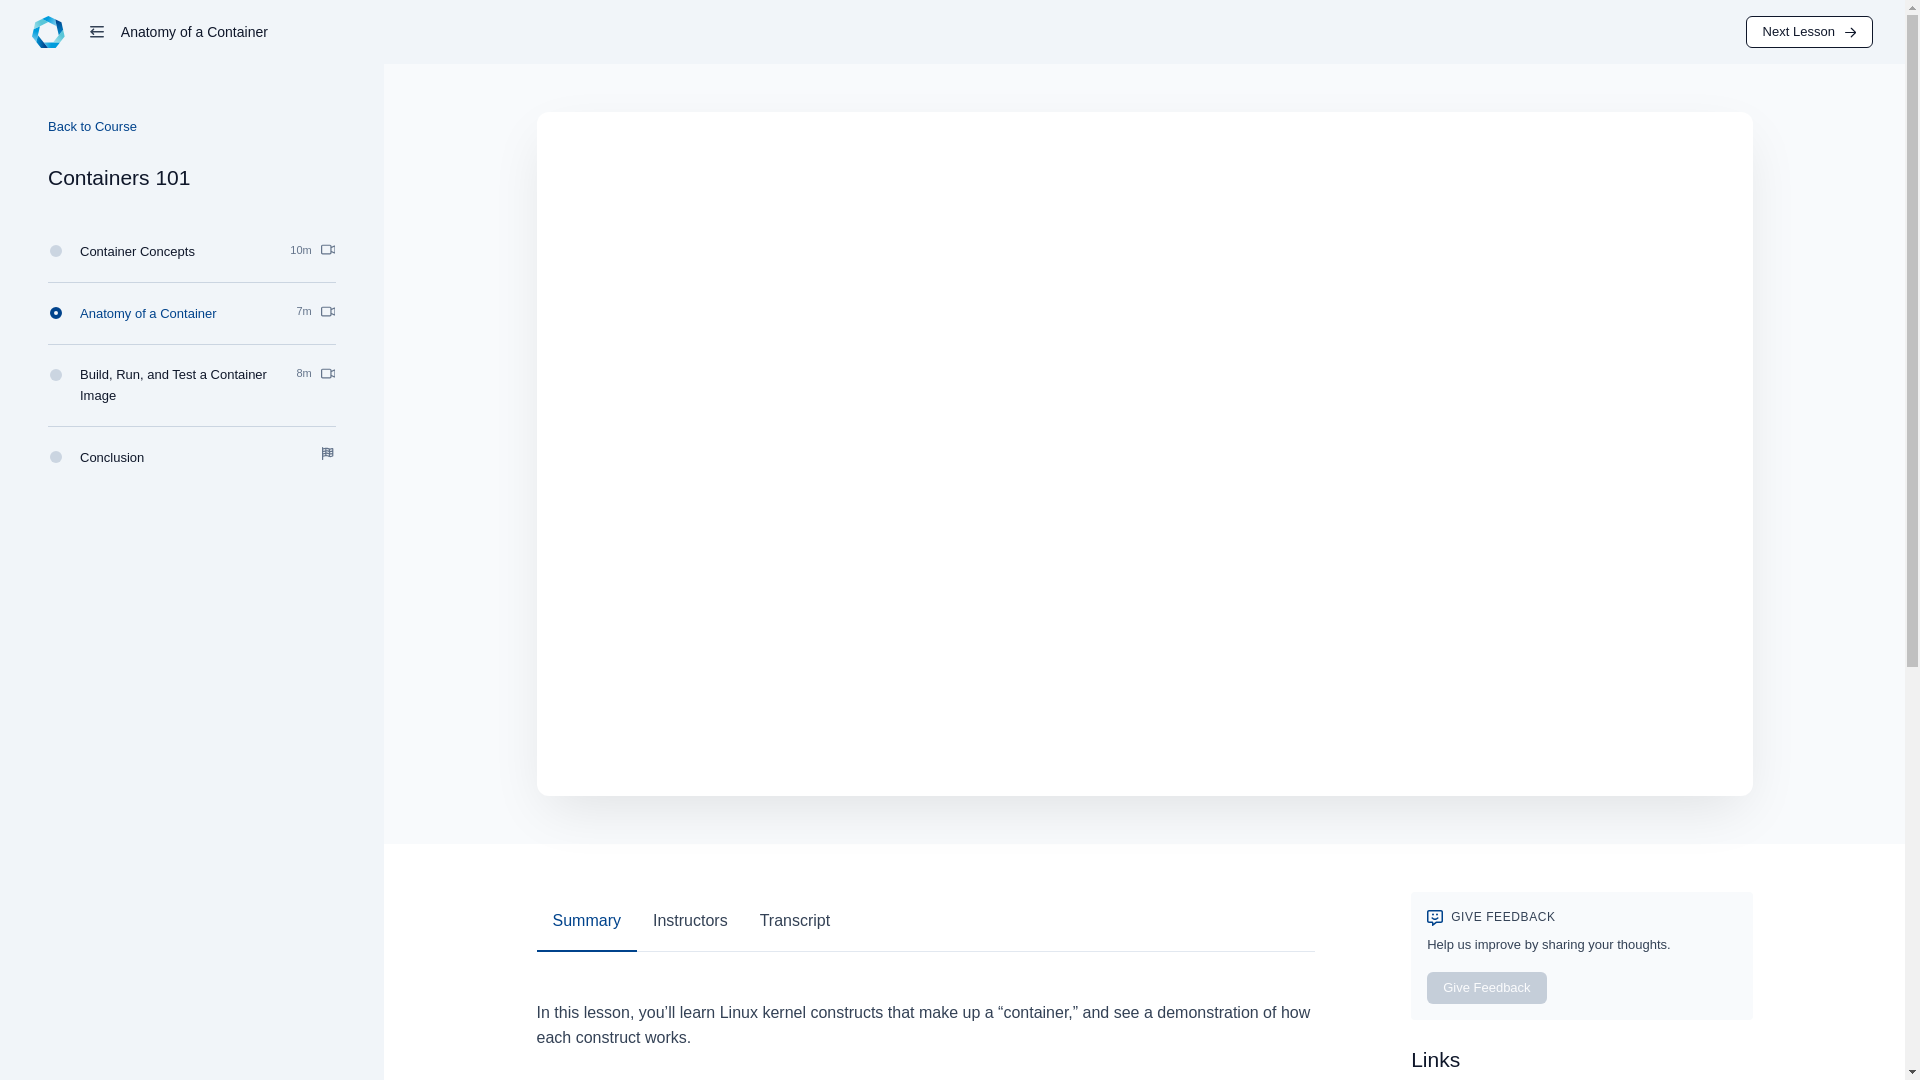 This screenshot has width=1920, height=1080. What do you see at coordinates (192, 251) in the screenshot?
I see `Give Feedback` at bounding box center [192, 251].